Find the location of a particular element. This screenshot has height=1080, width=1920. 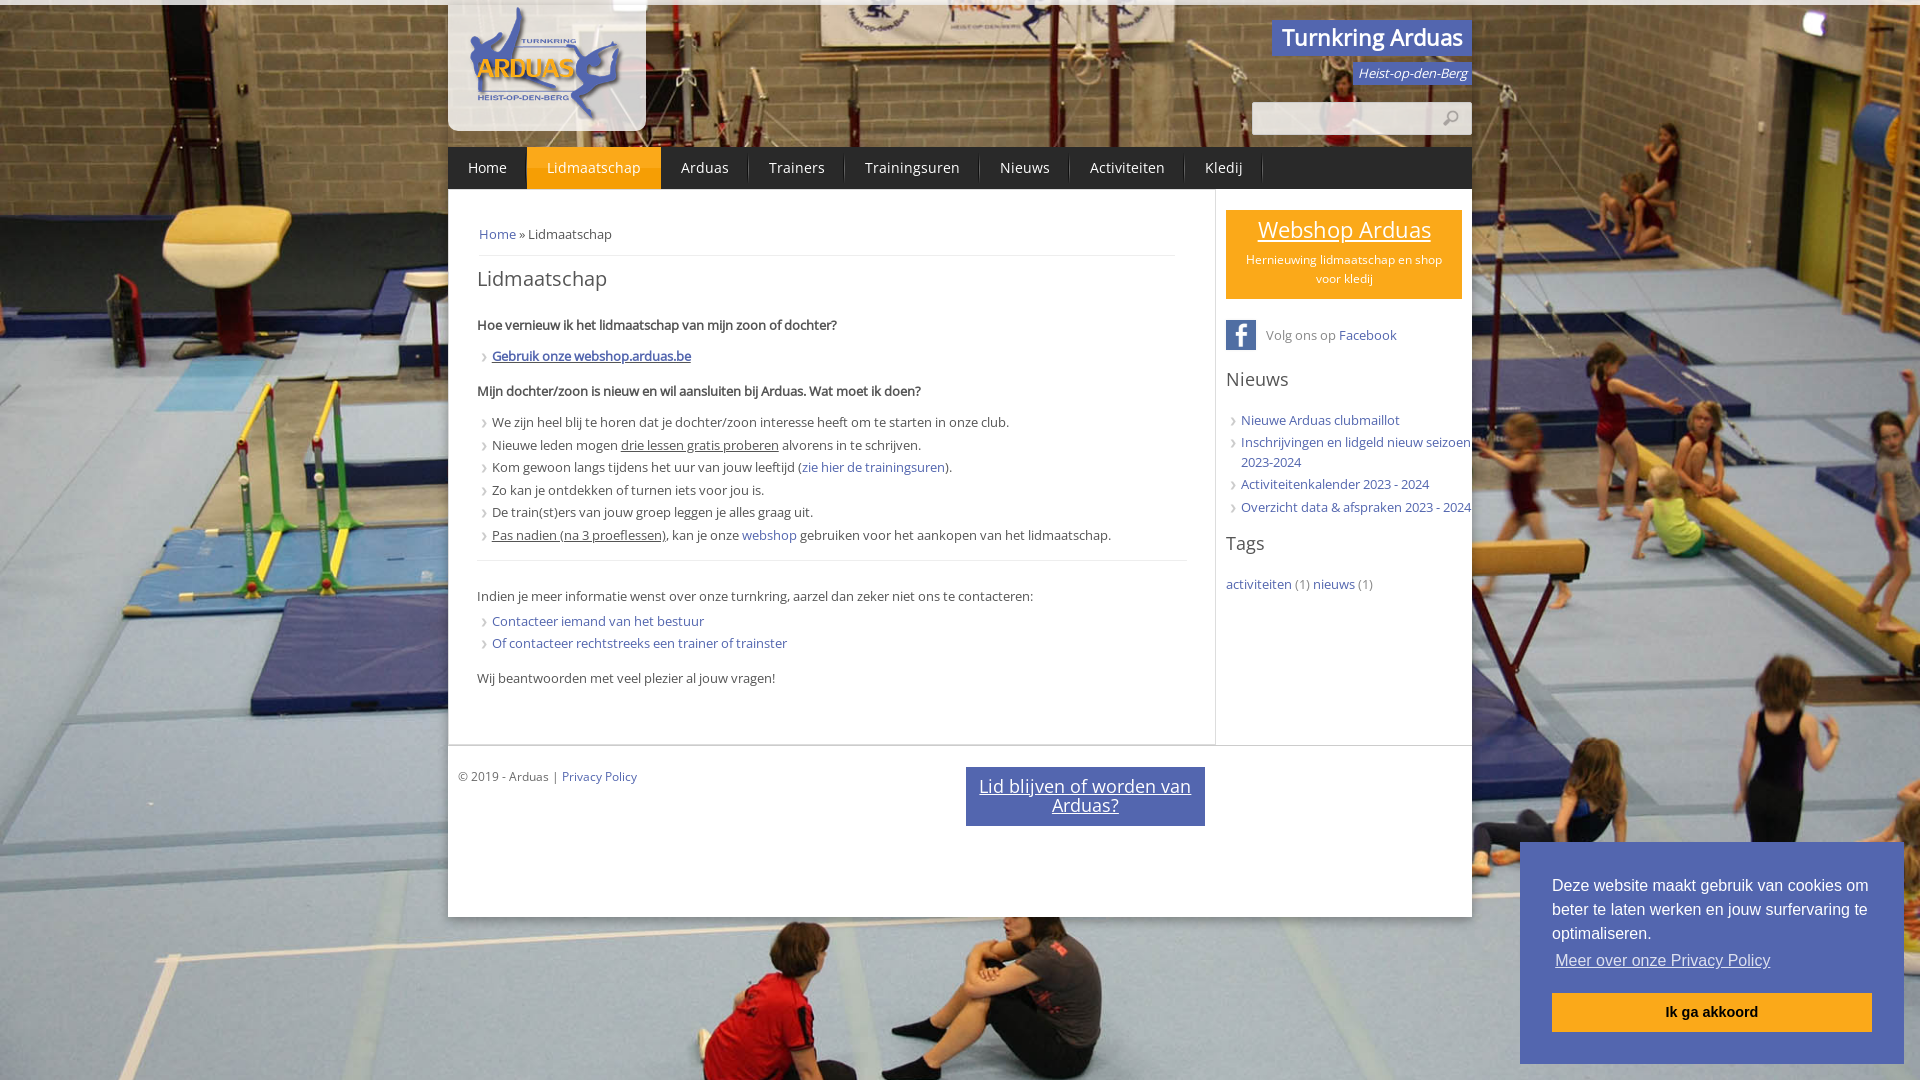

Meer over onze Privacy Policy is located at coordinates (1663, 961).